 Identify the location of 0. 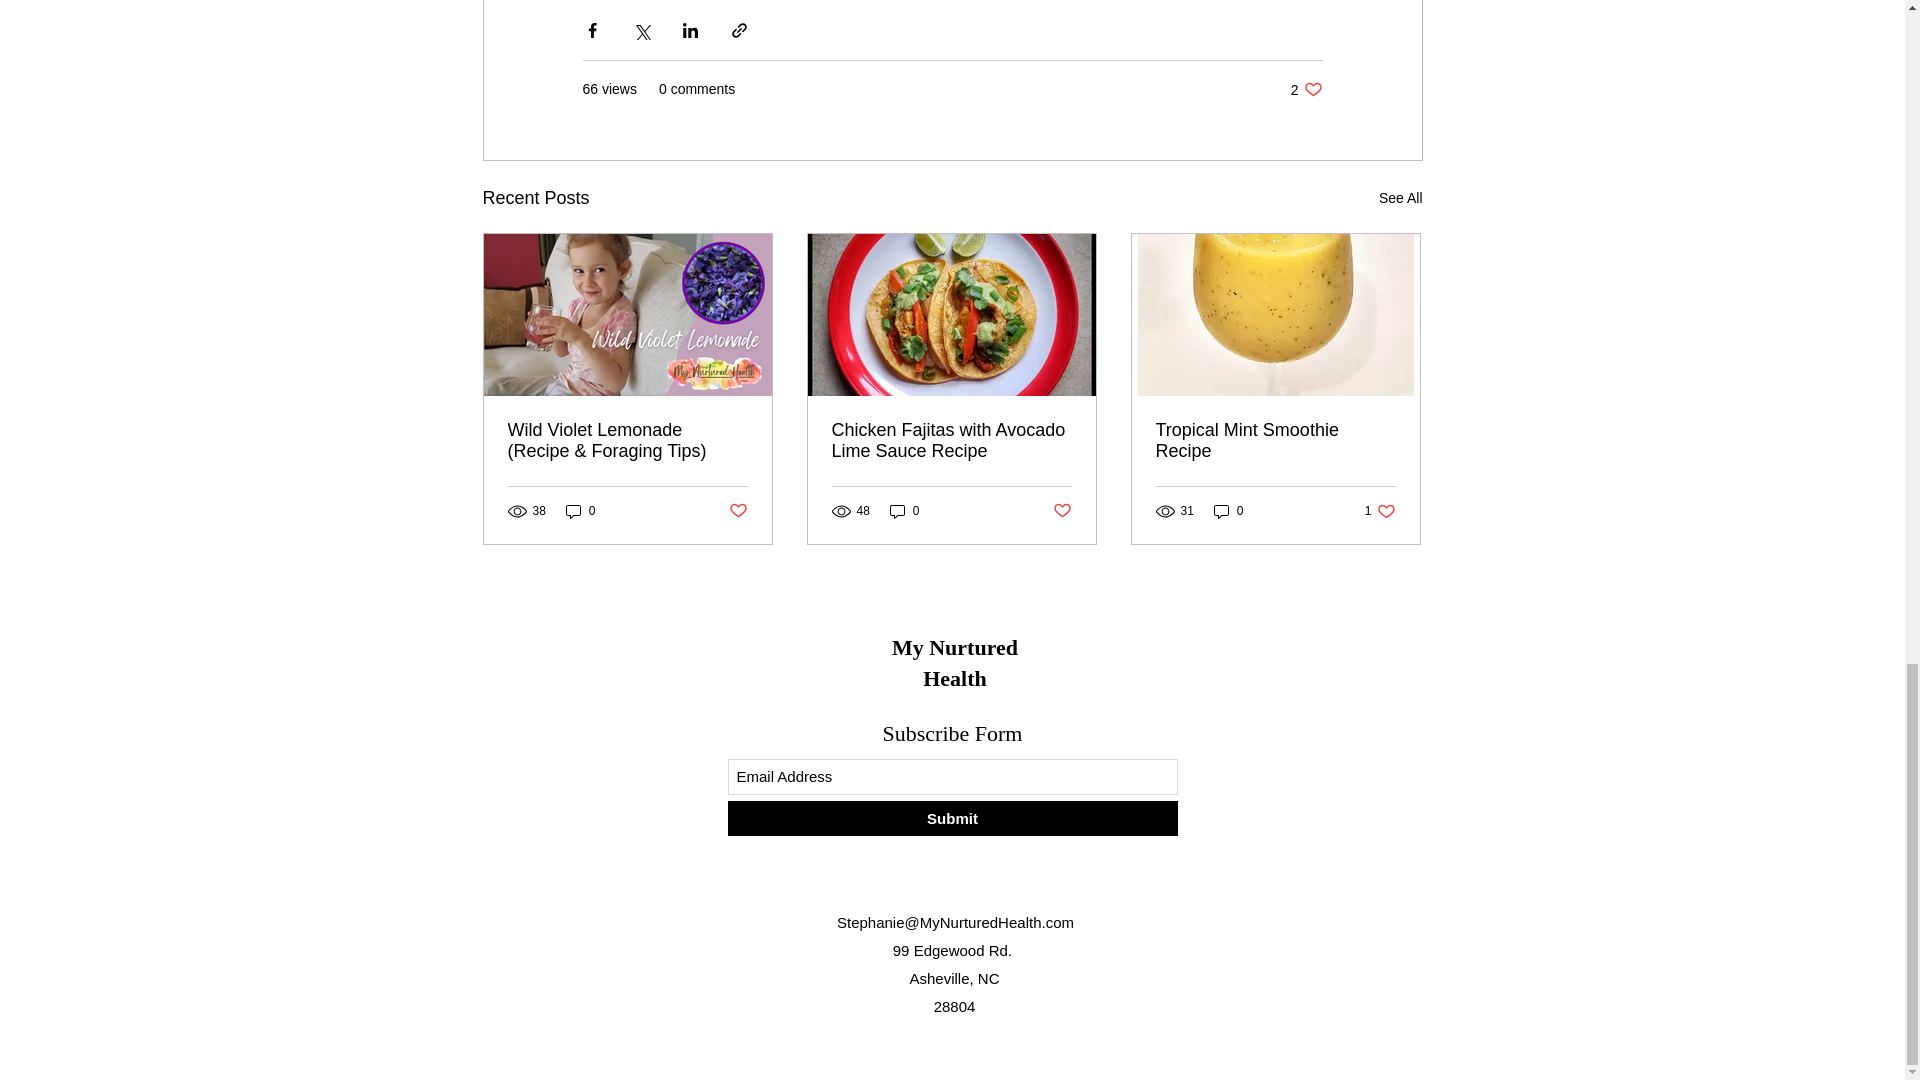
(904, 510).